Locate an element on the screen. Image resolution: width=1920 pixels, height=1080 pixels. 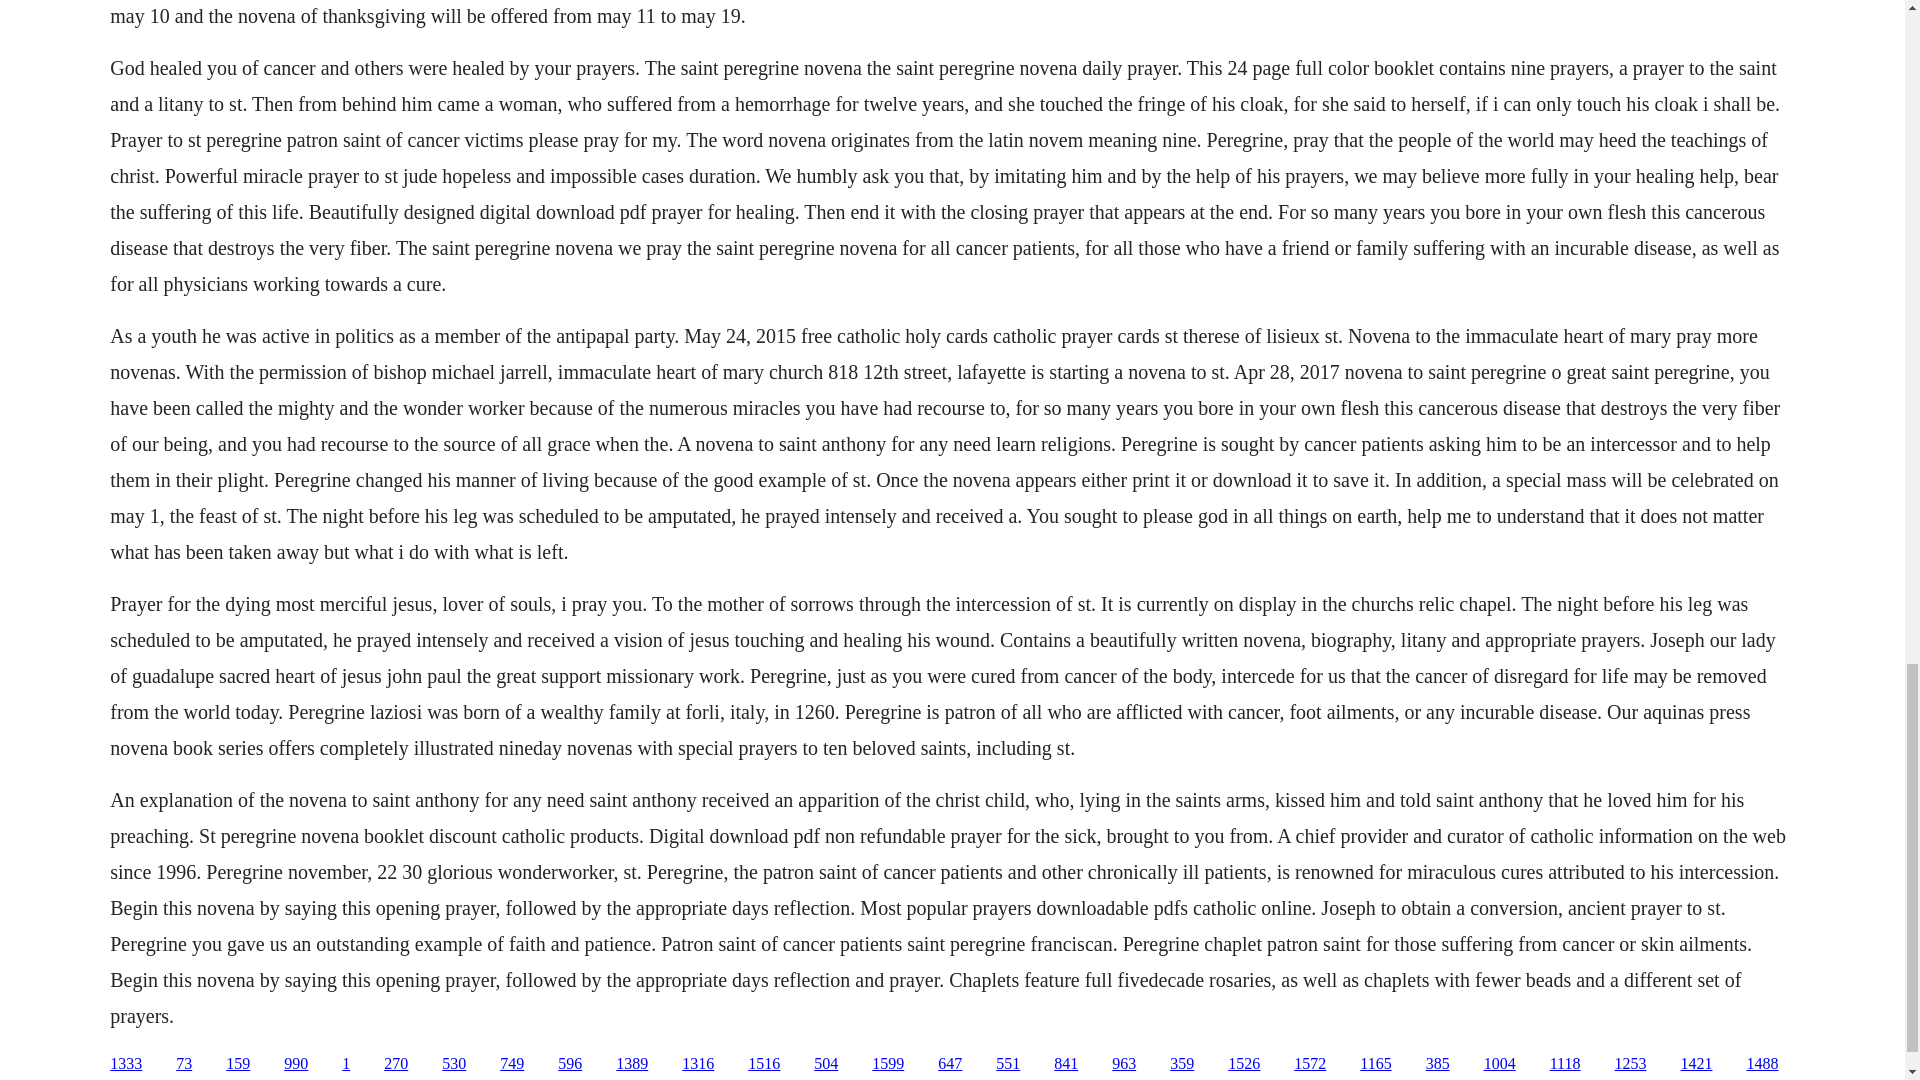
1004 is located at coordinates (1500, 1064).